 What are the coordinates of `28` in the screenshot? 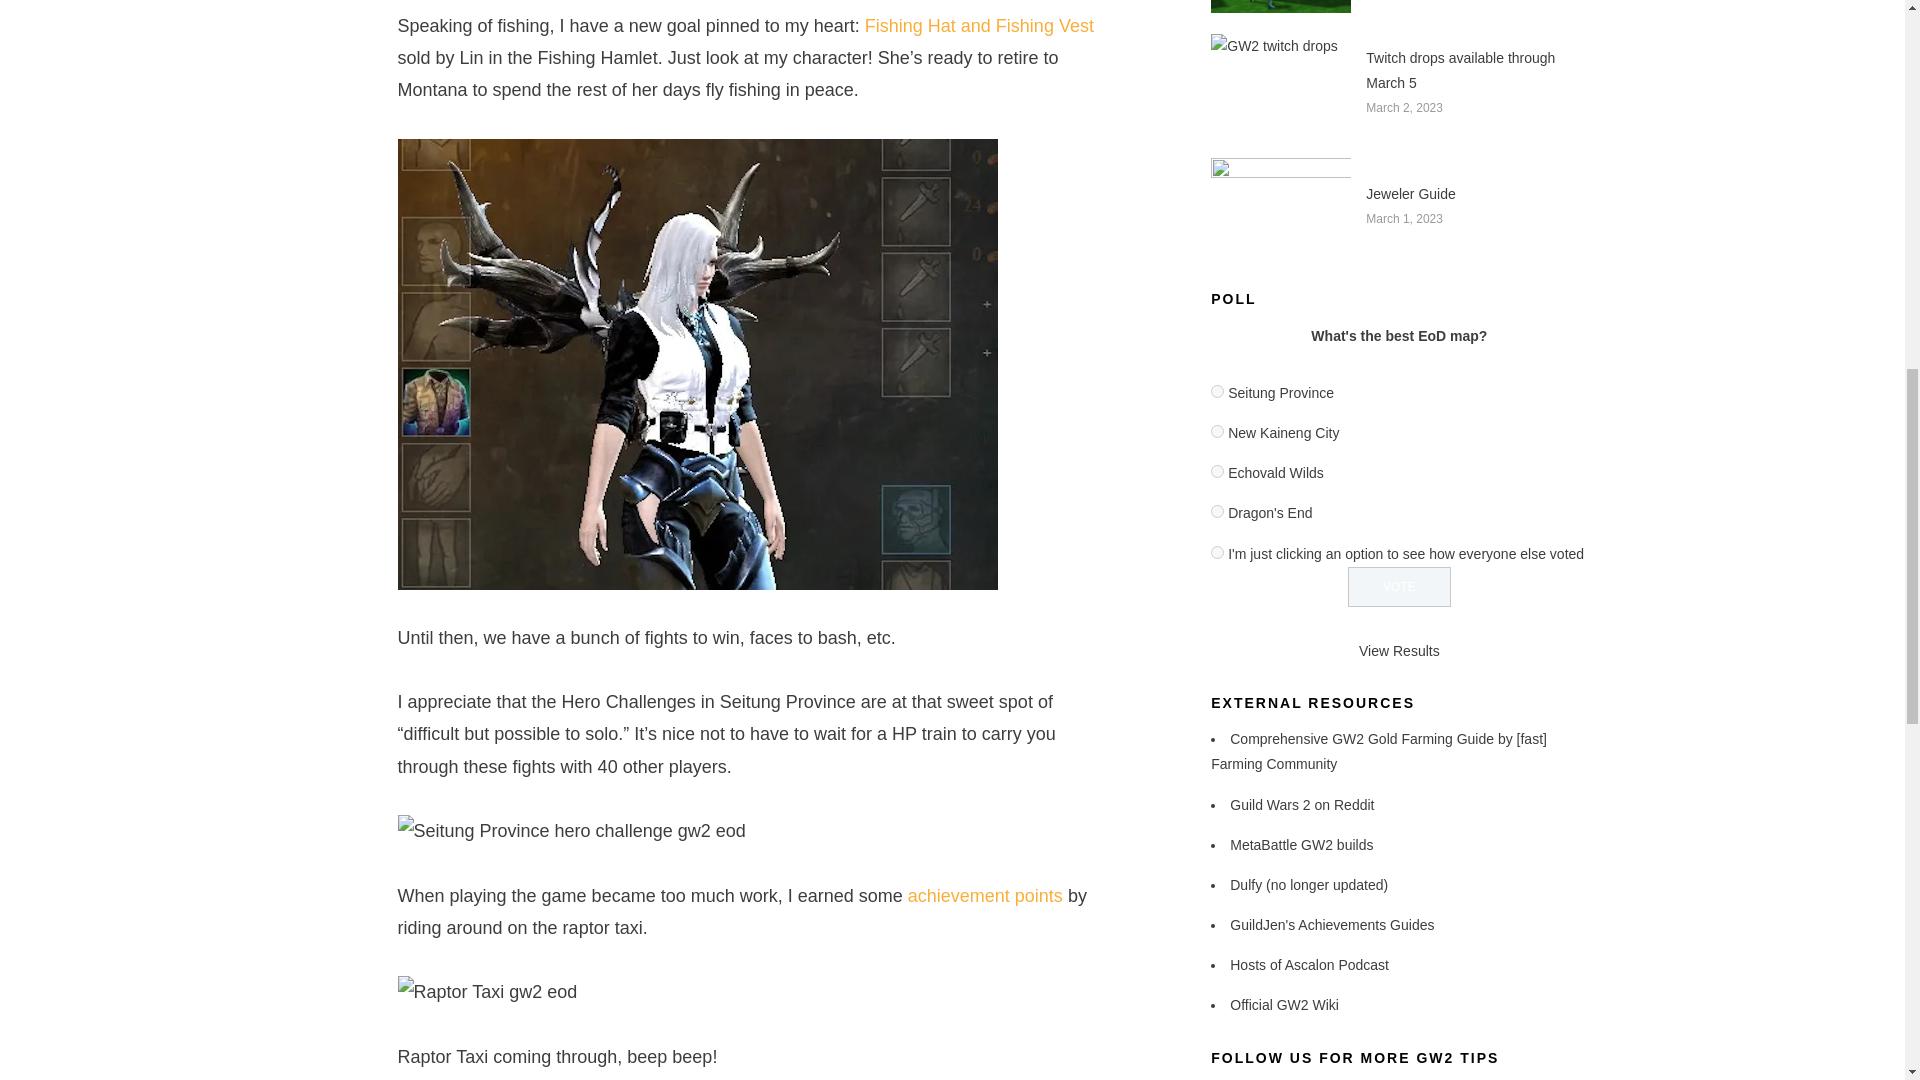 It's located at (1218, 552).